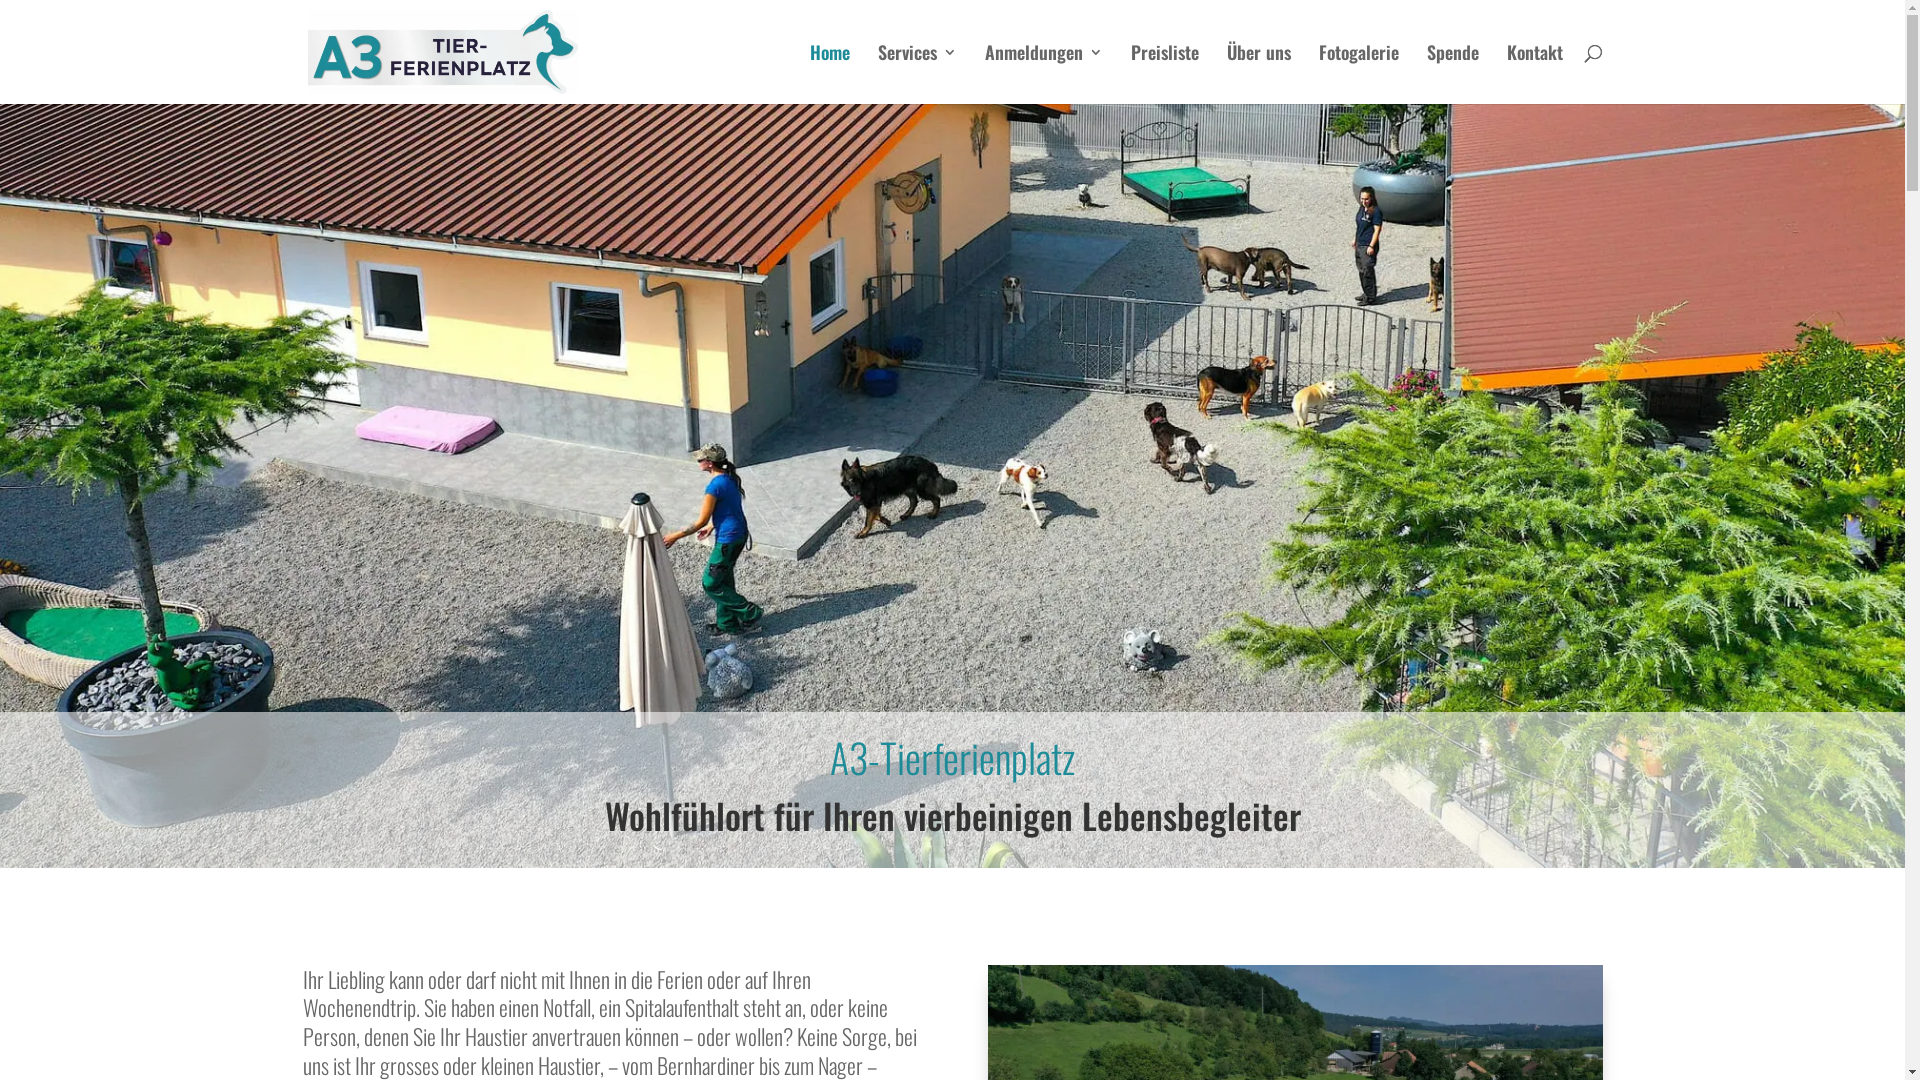 The width and height of the screenshot is (1920, 1080). What do you see at coordinates (1164, 74) in the screenshot?
I see `Preisliste` at bounding box center [1164, 74].